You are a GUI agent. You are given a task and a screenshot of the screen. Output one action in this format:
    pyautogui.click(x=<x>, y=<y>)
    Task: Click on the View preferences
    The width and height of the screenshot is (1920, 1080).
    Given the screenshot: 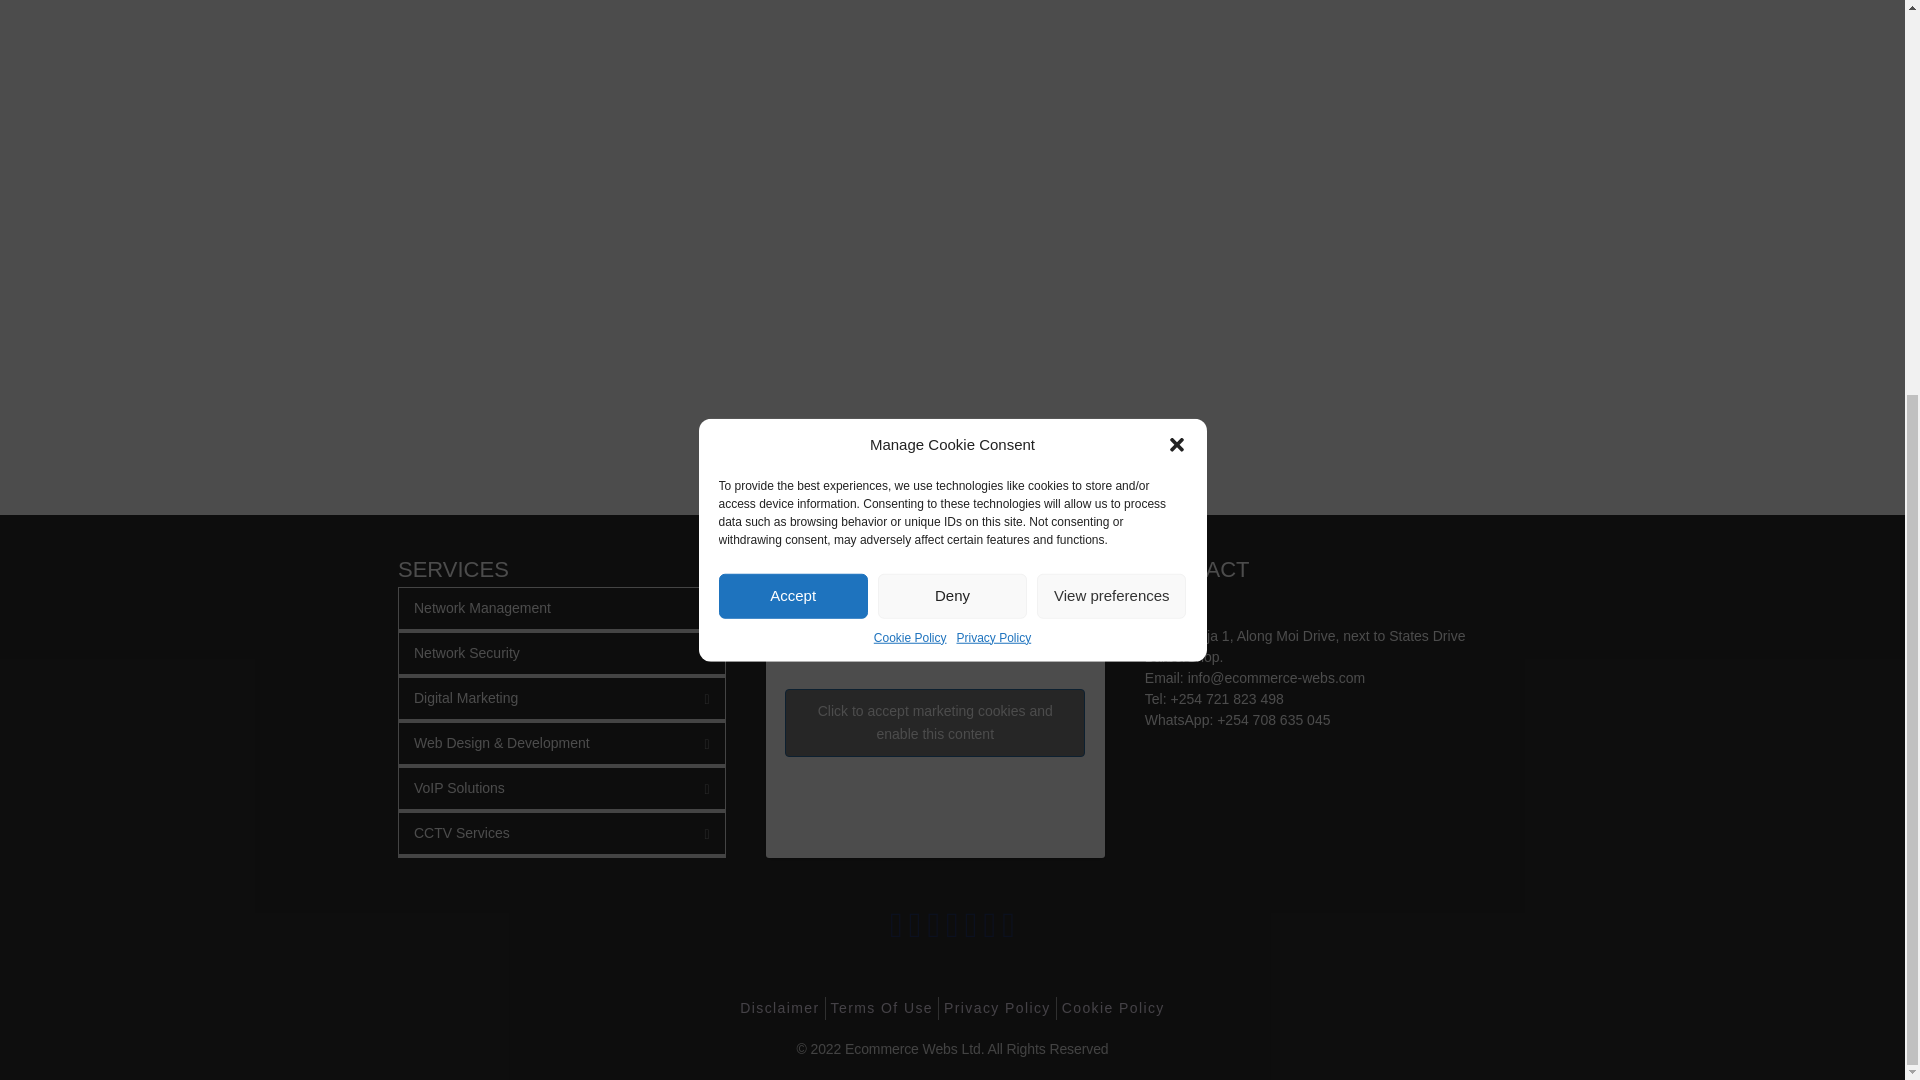 What is the action you would take?
    pyautogui.click(x=1111, y=374)
    